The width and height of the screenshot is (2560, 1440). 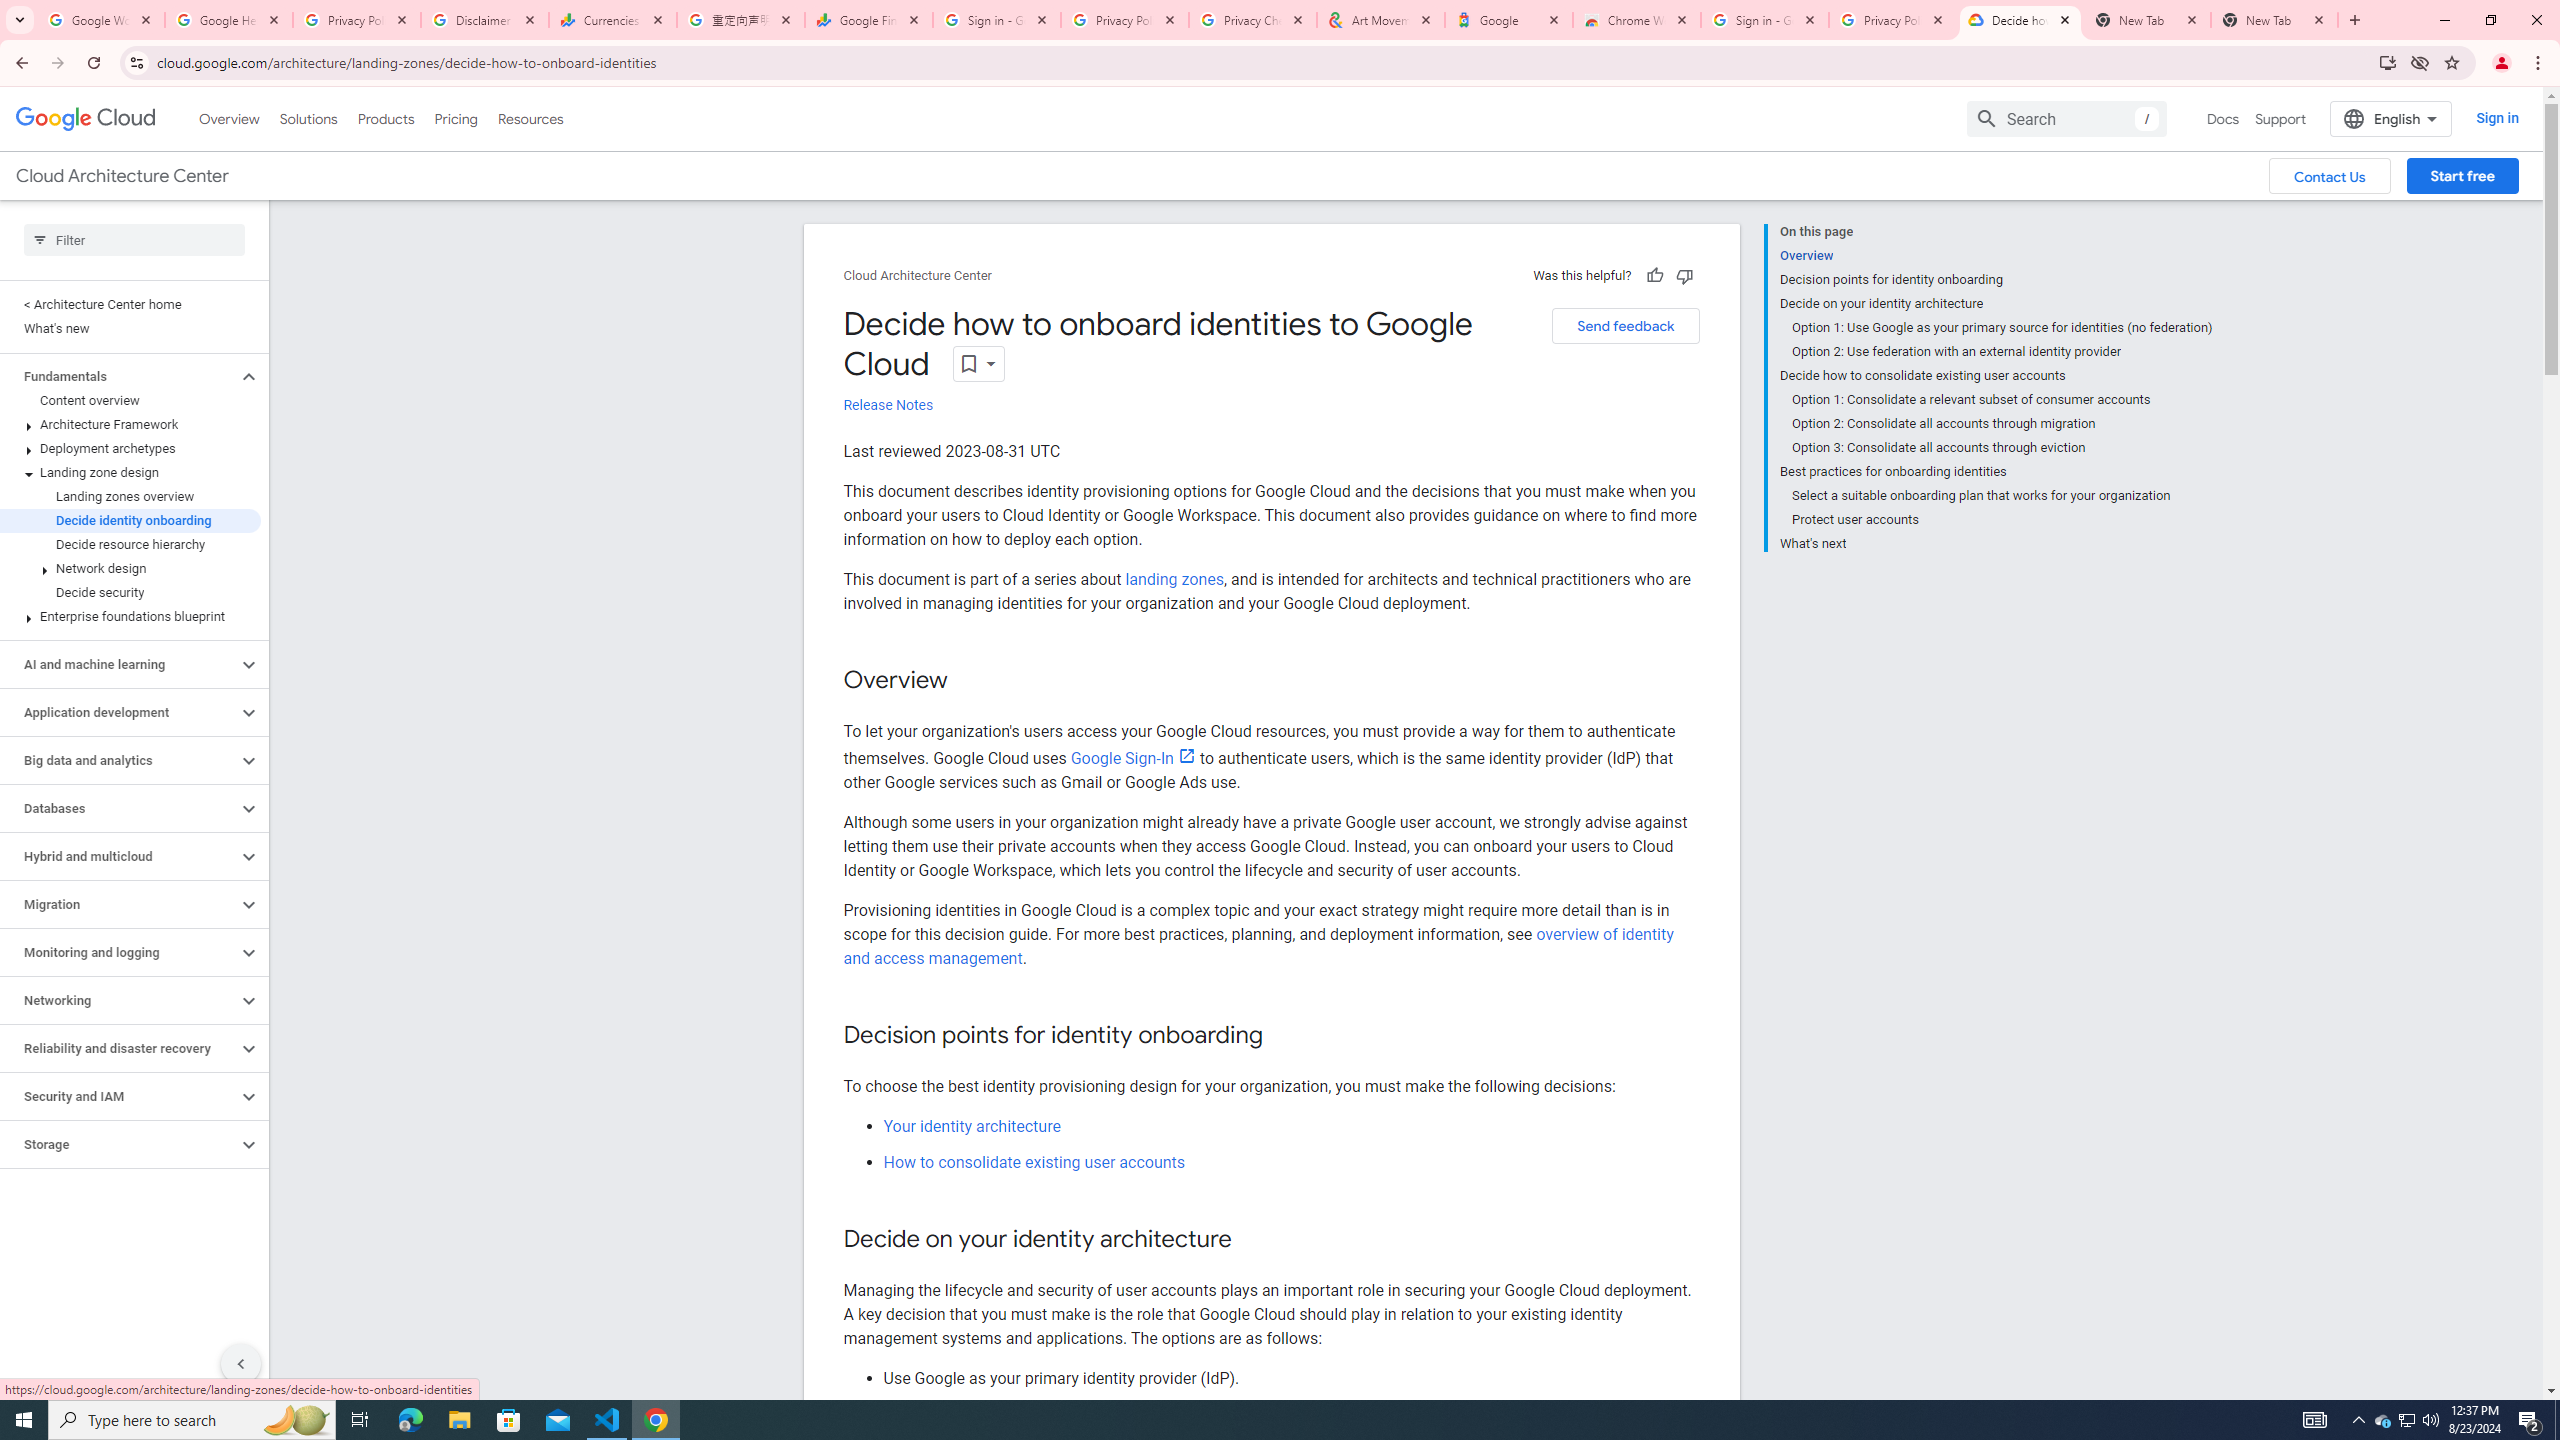 What do you see at coordinates (119, 760) in the screenshot?
I see `Big data and analytics` at bounding box center [119, 760].